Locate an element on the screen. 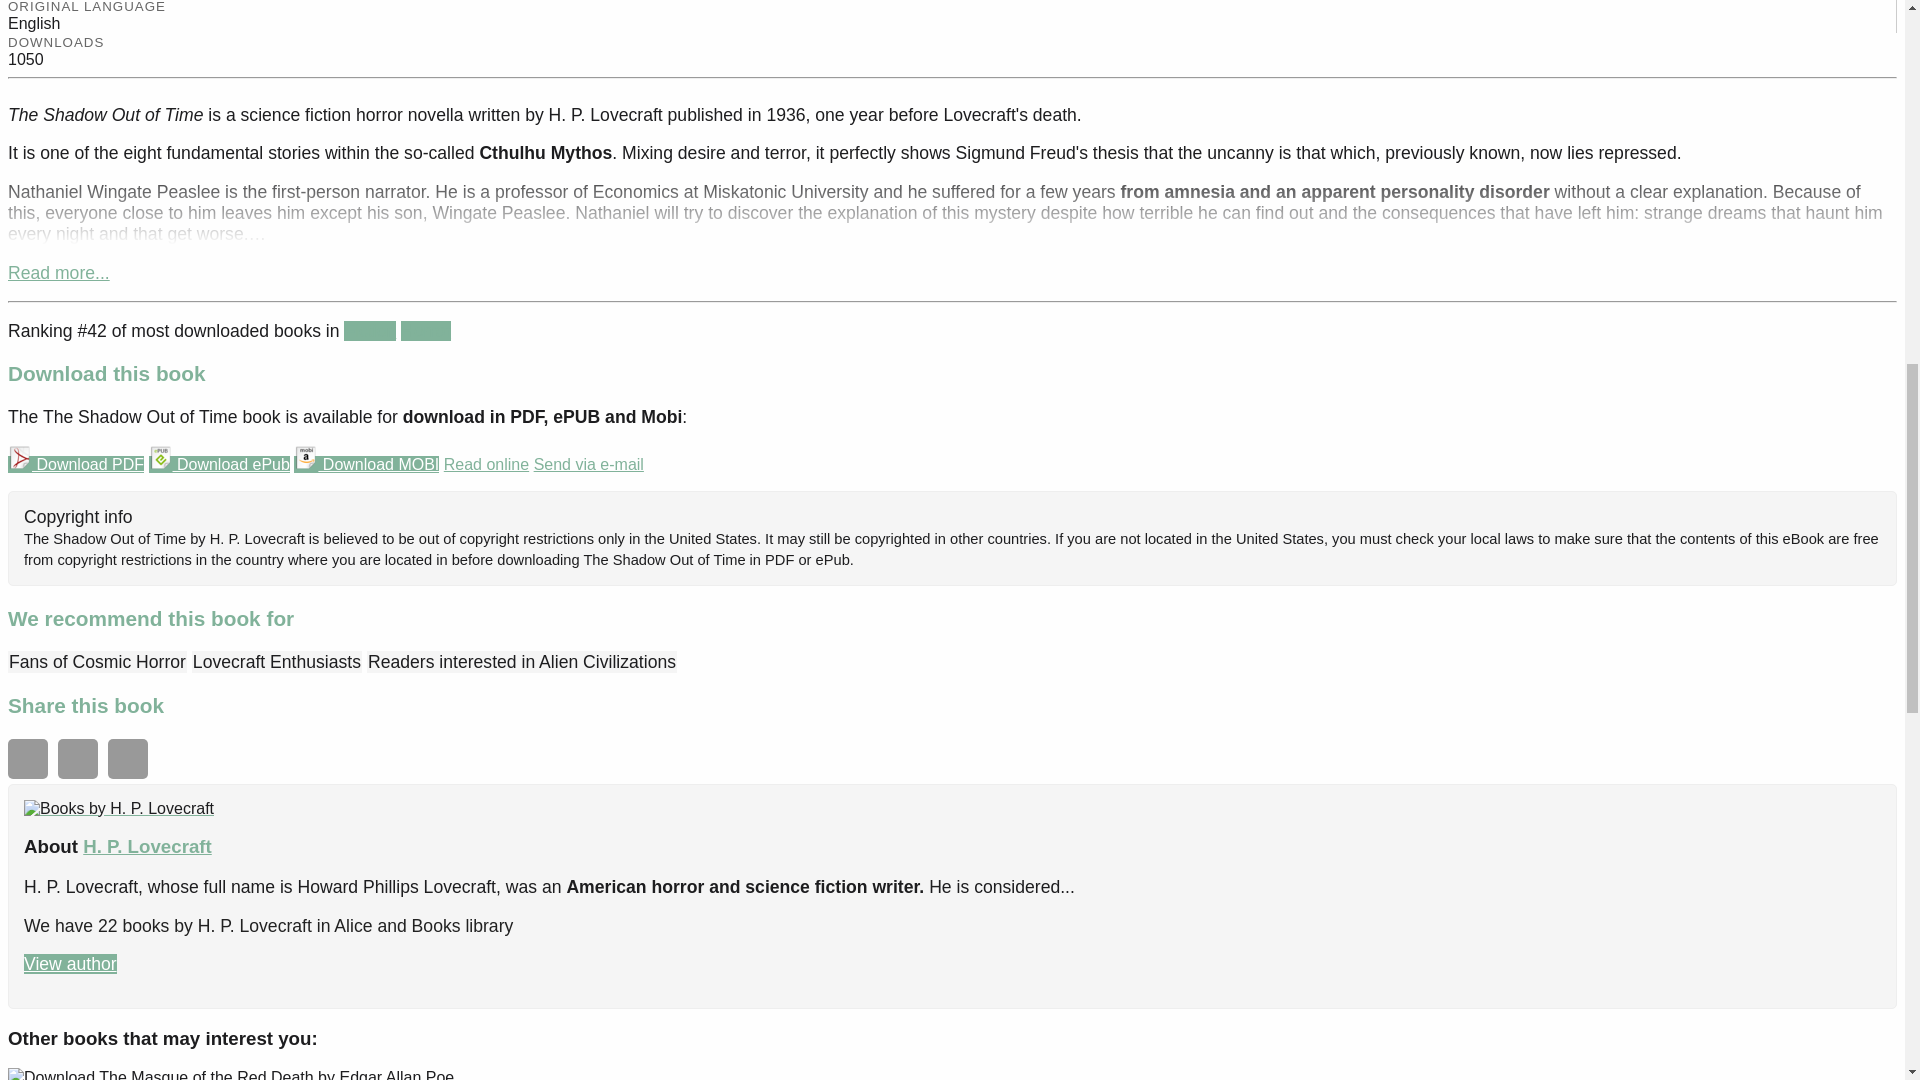 The image size is (1920, 1080). Download The Masque of the Red Death by Edgar Allan Poe is located at coordinates (230, 1074).